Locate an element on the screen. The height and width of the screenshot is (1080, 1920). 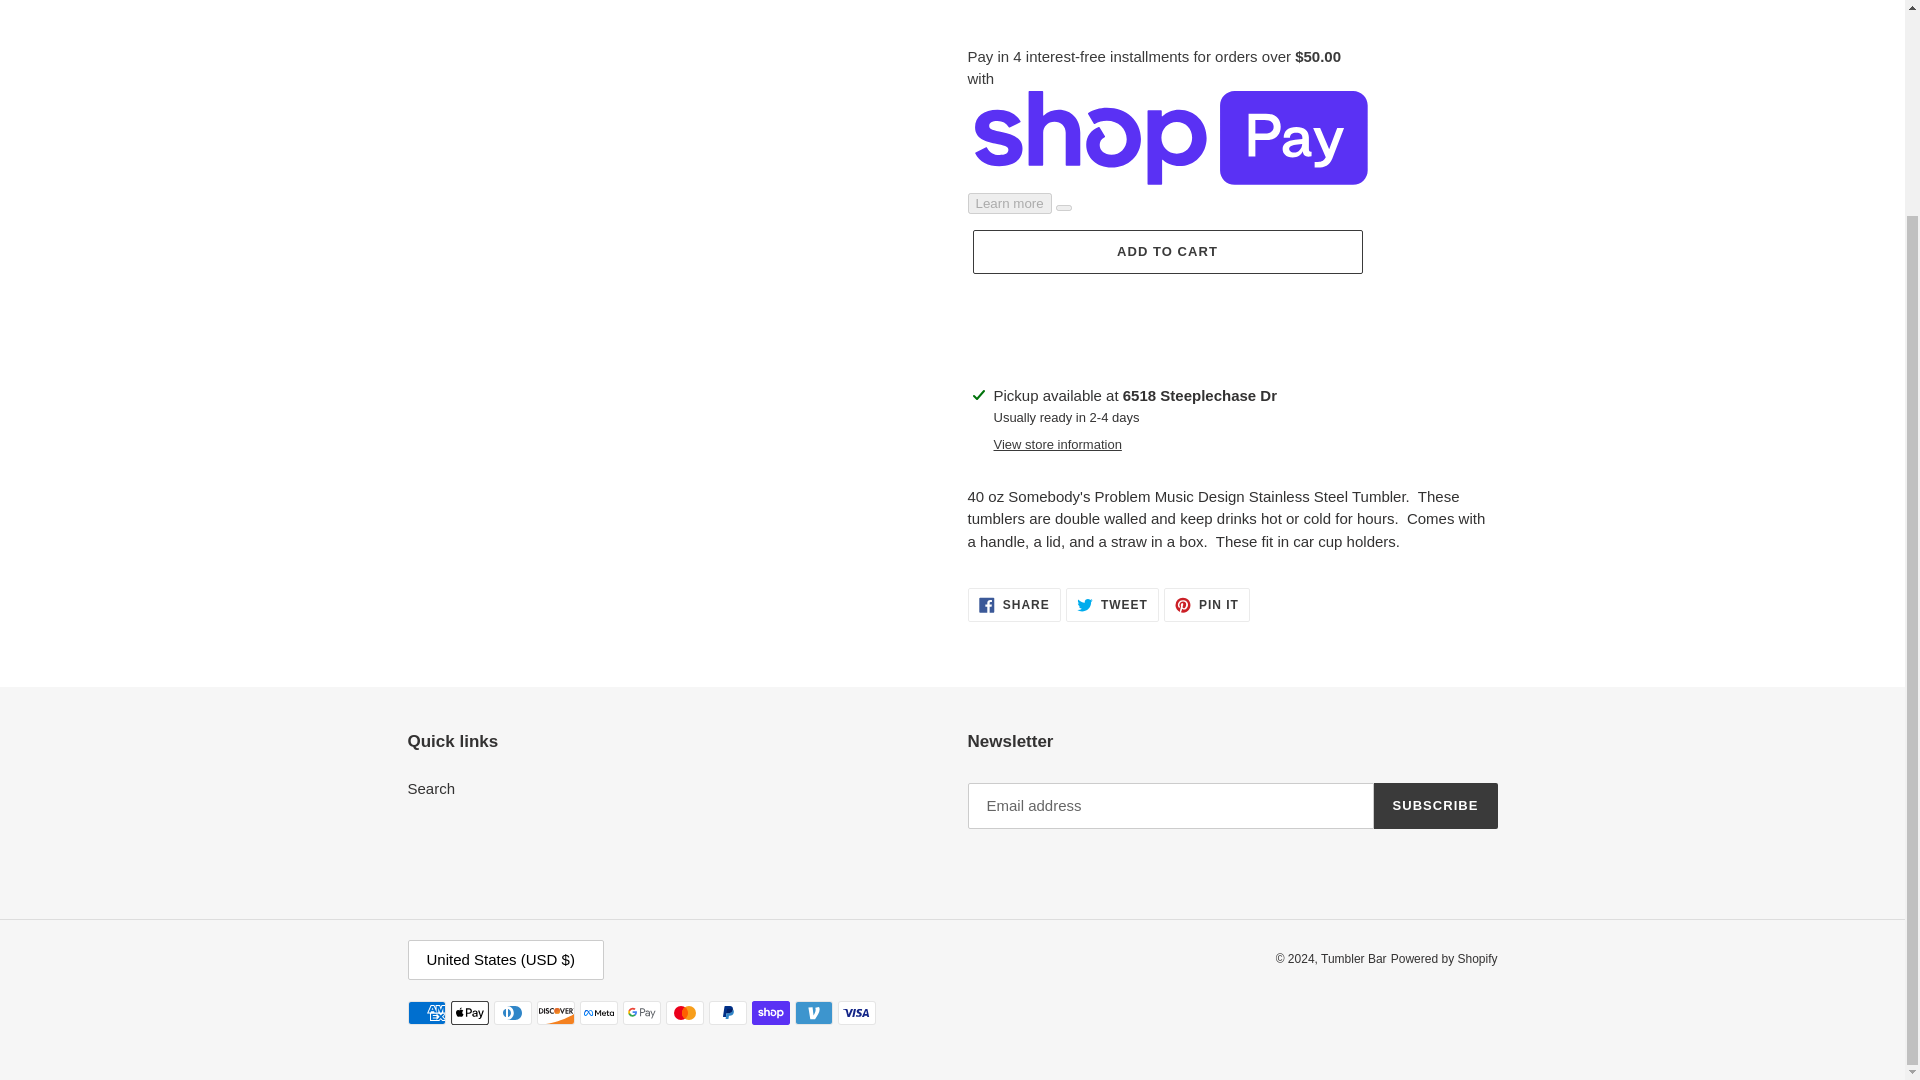
ADD TO CART is located at coordinates (1112, 604).